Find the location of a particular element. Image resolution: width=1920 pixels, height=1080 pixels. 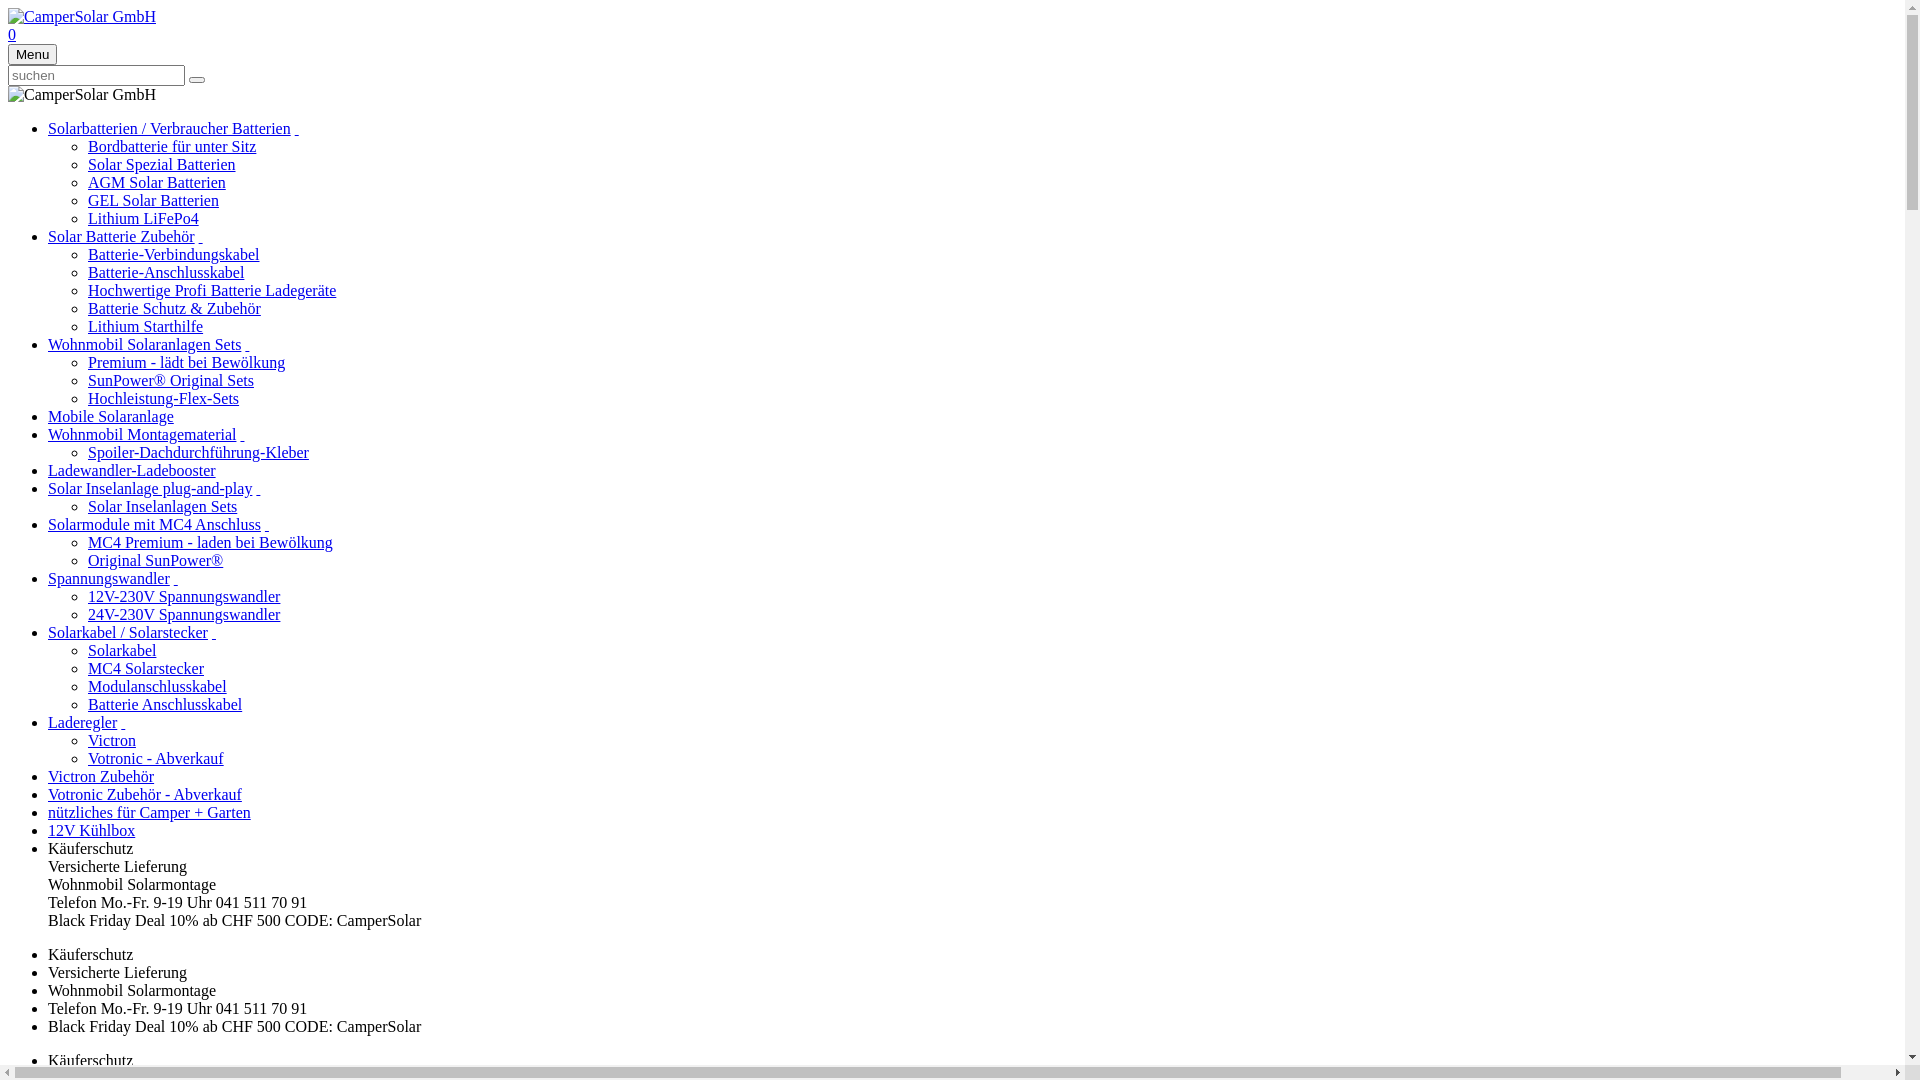

Hochleistung-Flex-Sets is located at coordinates (164, 398).